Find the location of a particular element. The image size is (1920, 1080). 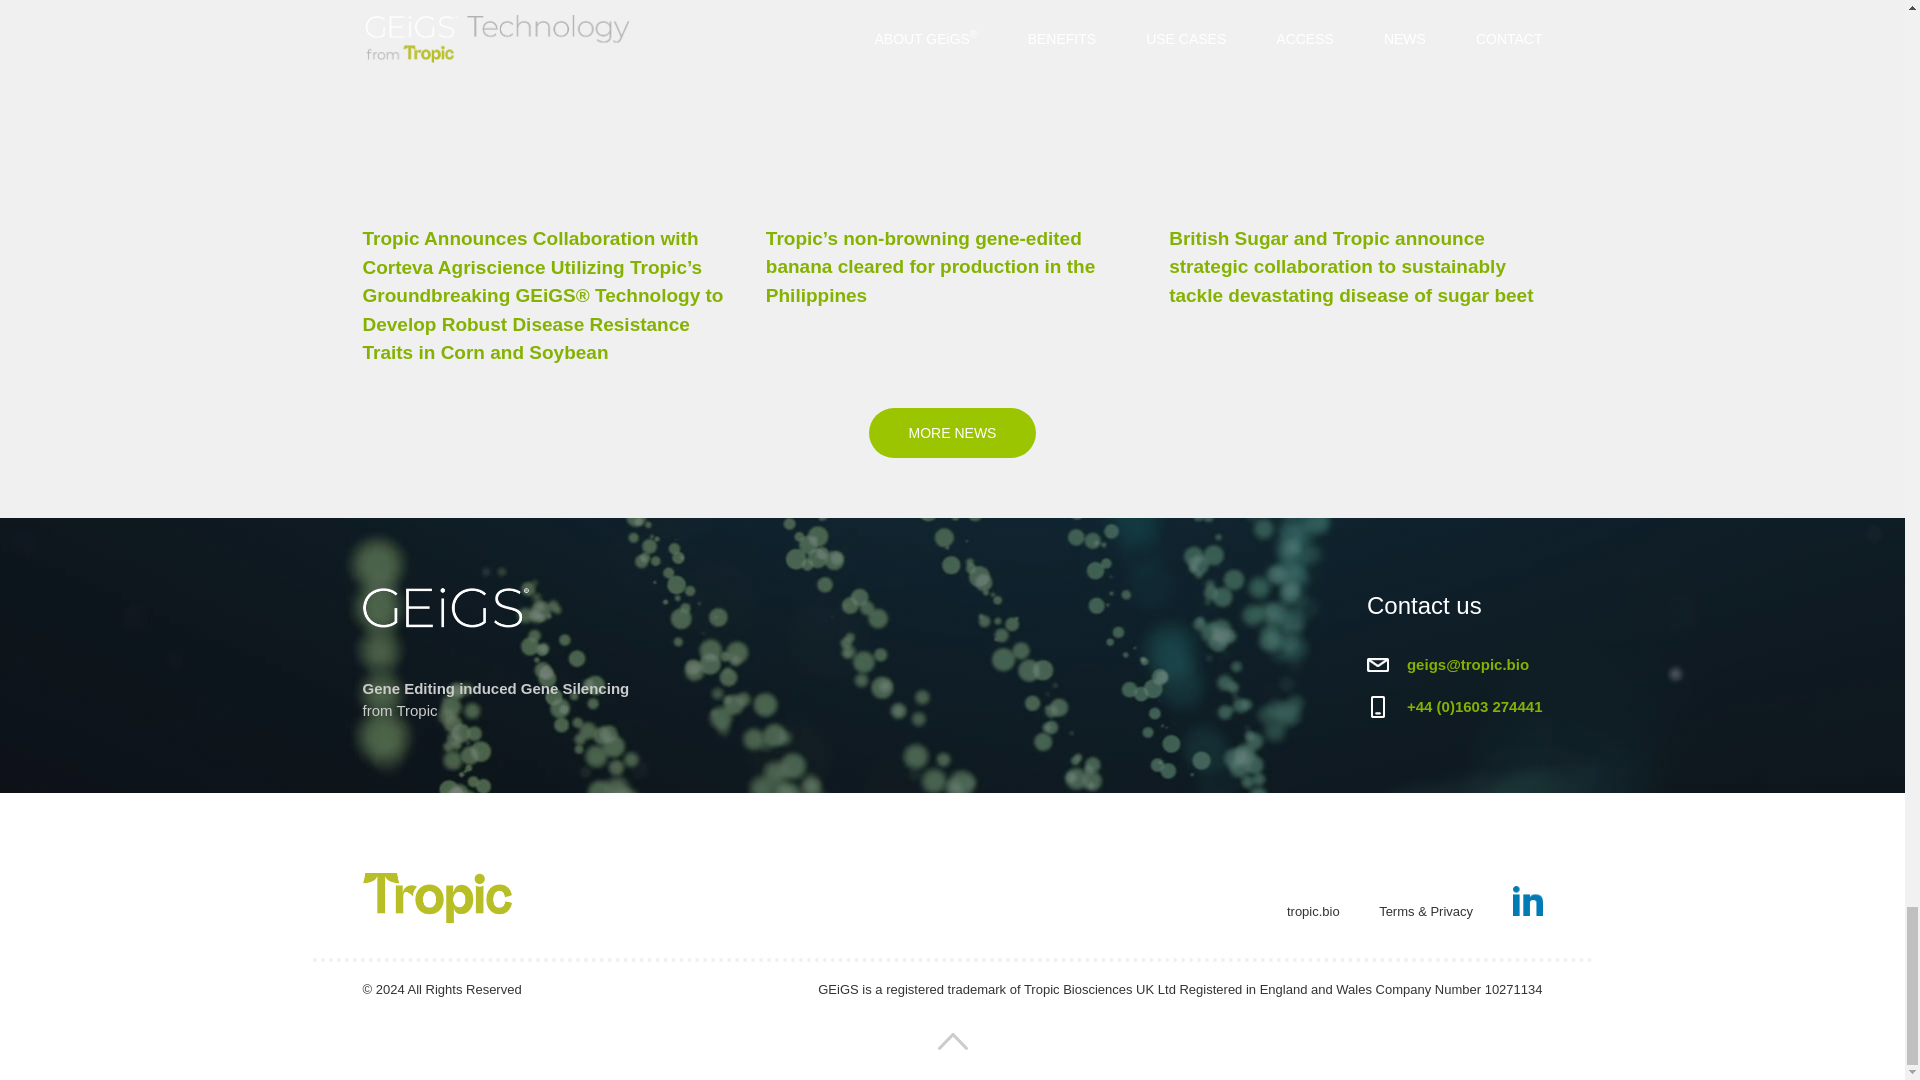

Go to top is located at coordinates (952, 1047).